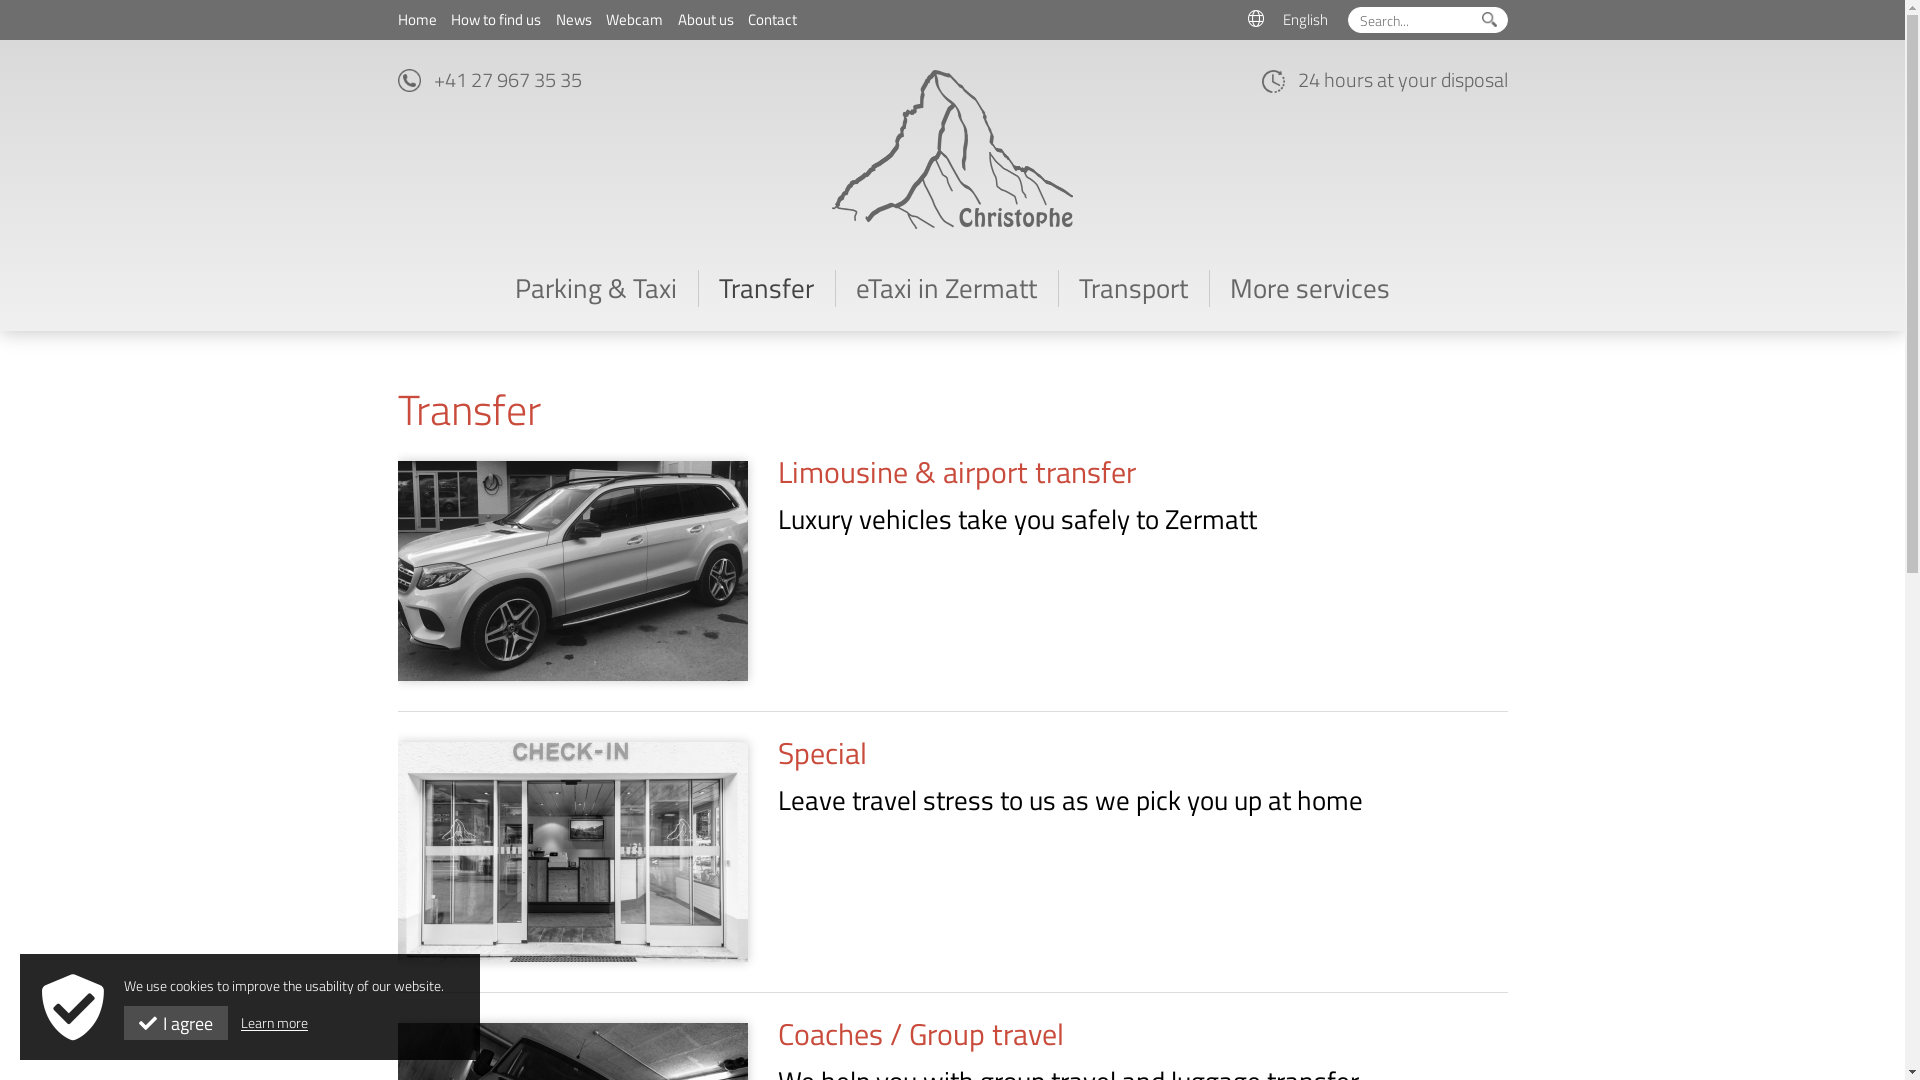 Image resolution: width=1920 pixels, height=1080 pixels. Describe the element at coordinates (1310, 287) in the screenshot. I see `More services` at that location.